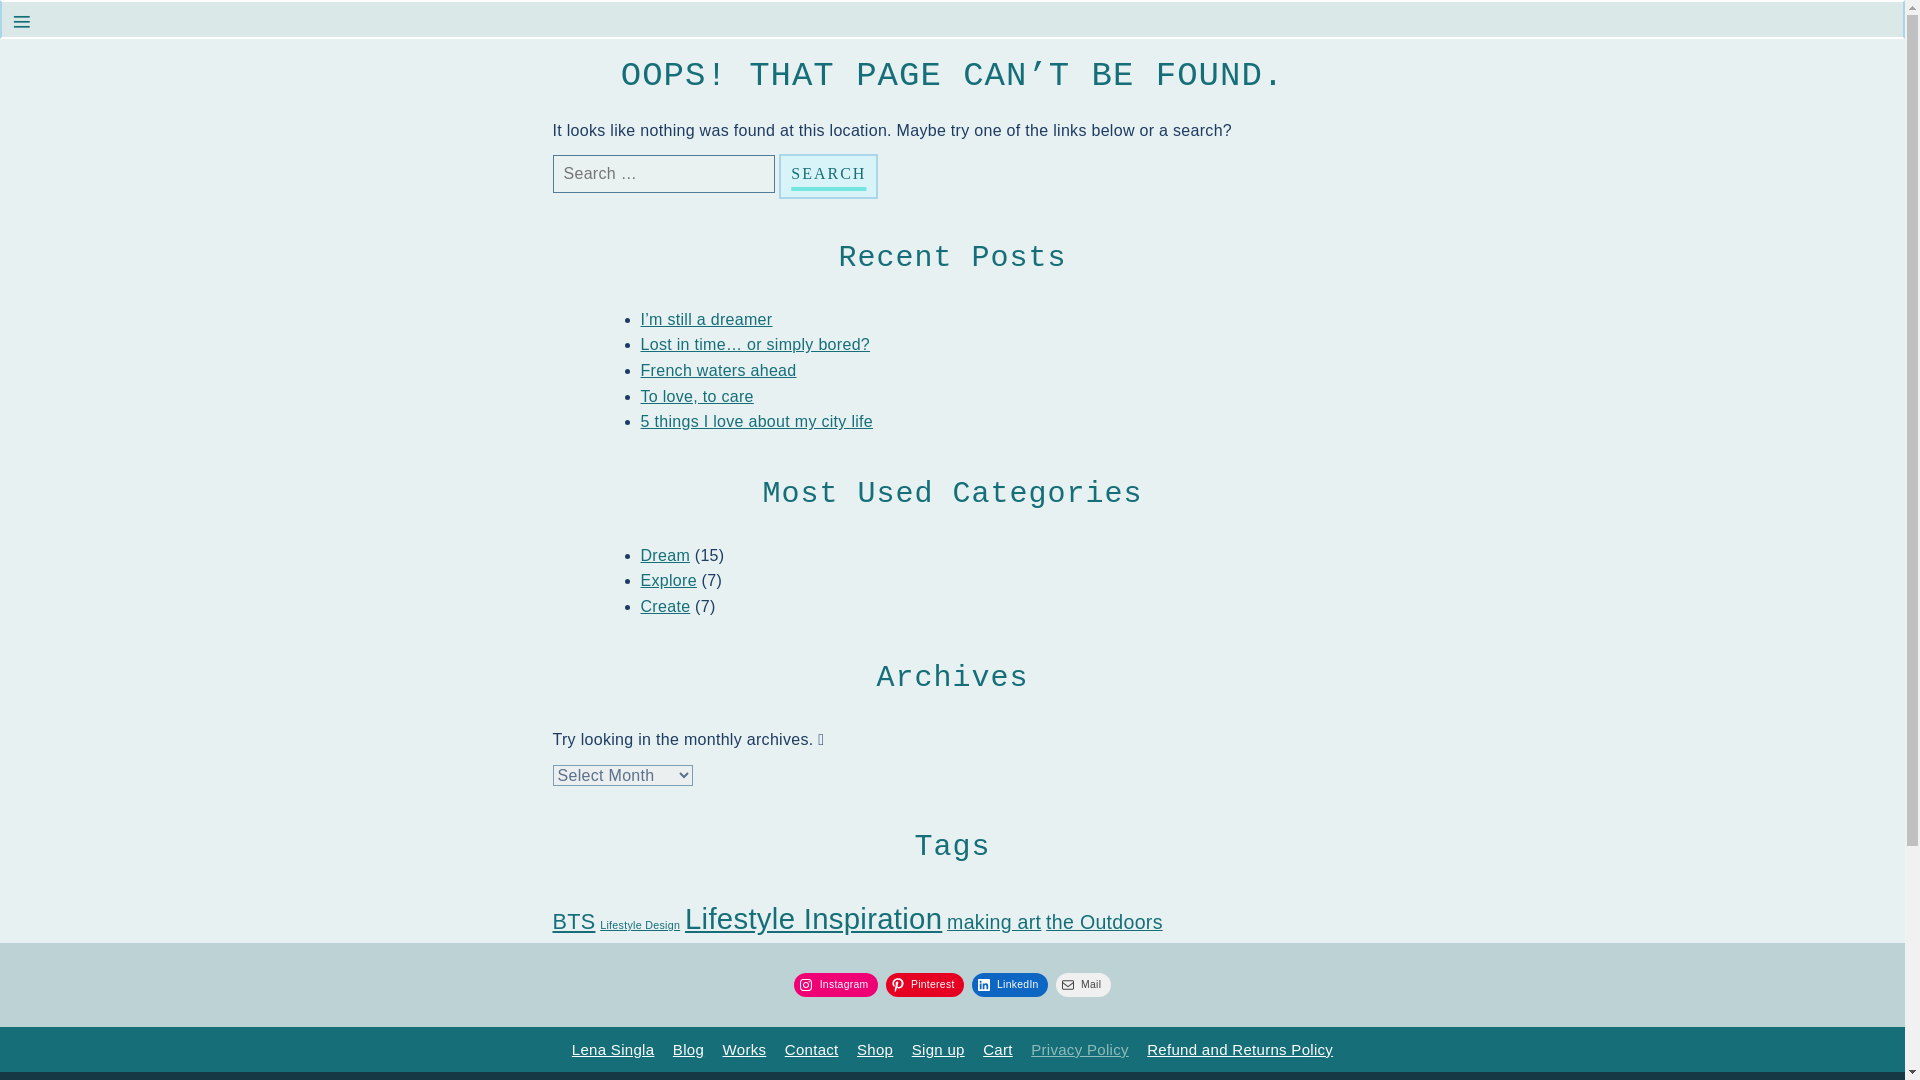 Image resolution: width=1920 pixels, height=1080 pixels. Describe the element at coordinates (1080, 1050) in the screenshot. I see `Privacy Policy` at that location.